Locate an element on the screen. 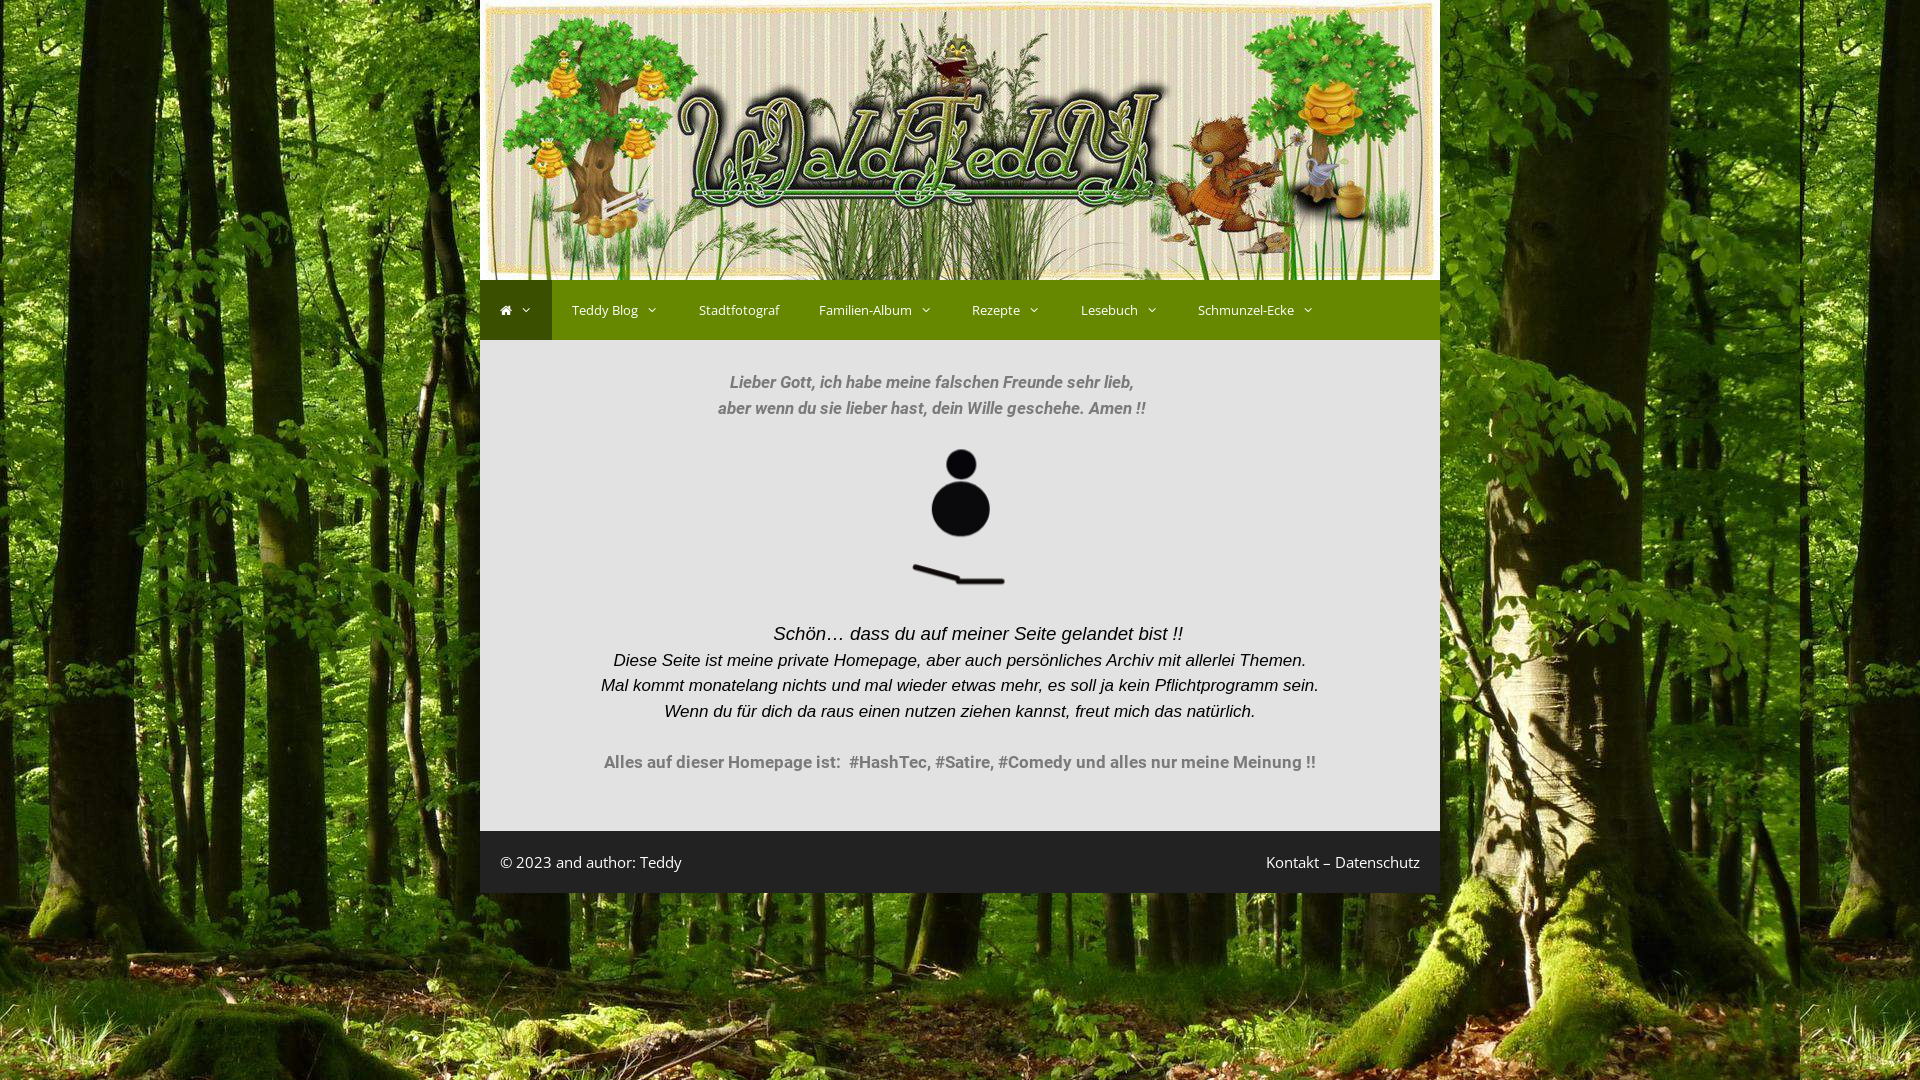 This screenshot has width=1920, height=1080. Teddy Blog is located at coordinates (615, 310).